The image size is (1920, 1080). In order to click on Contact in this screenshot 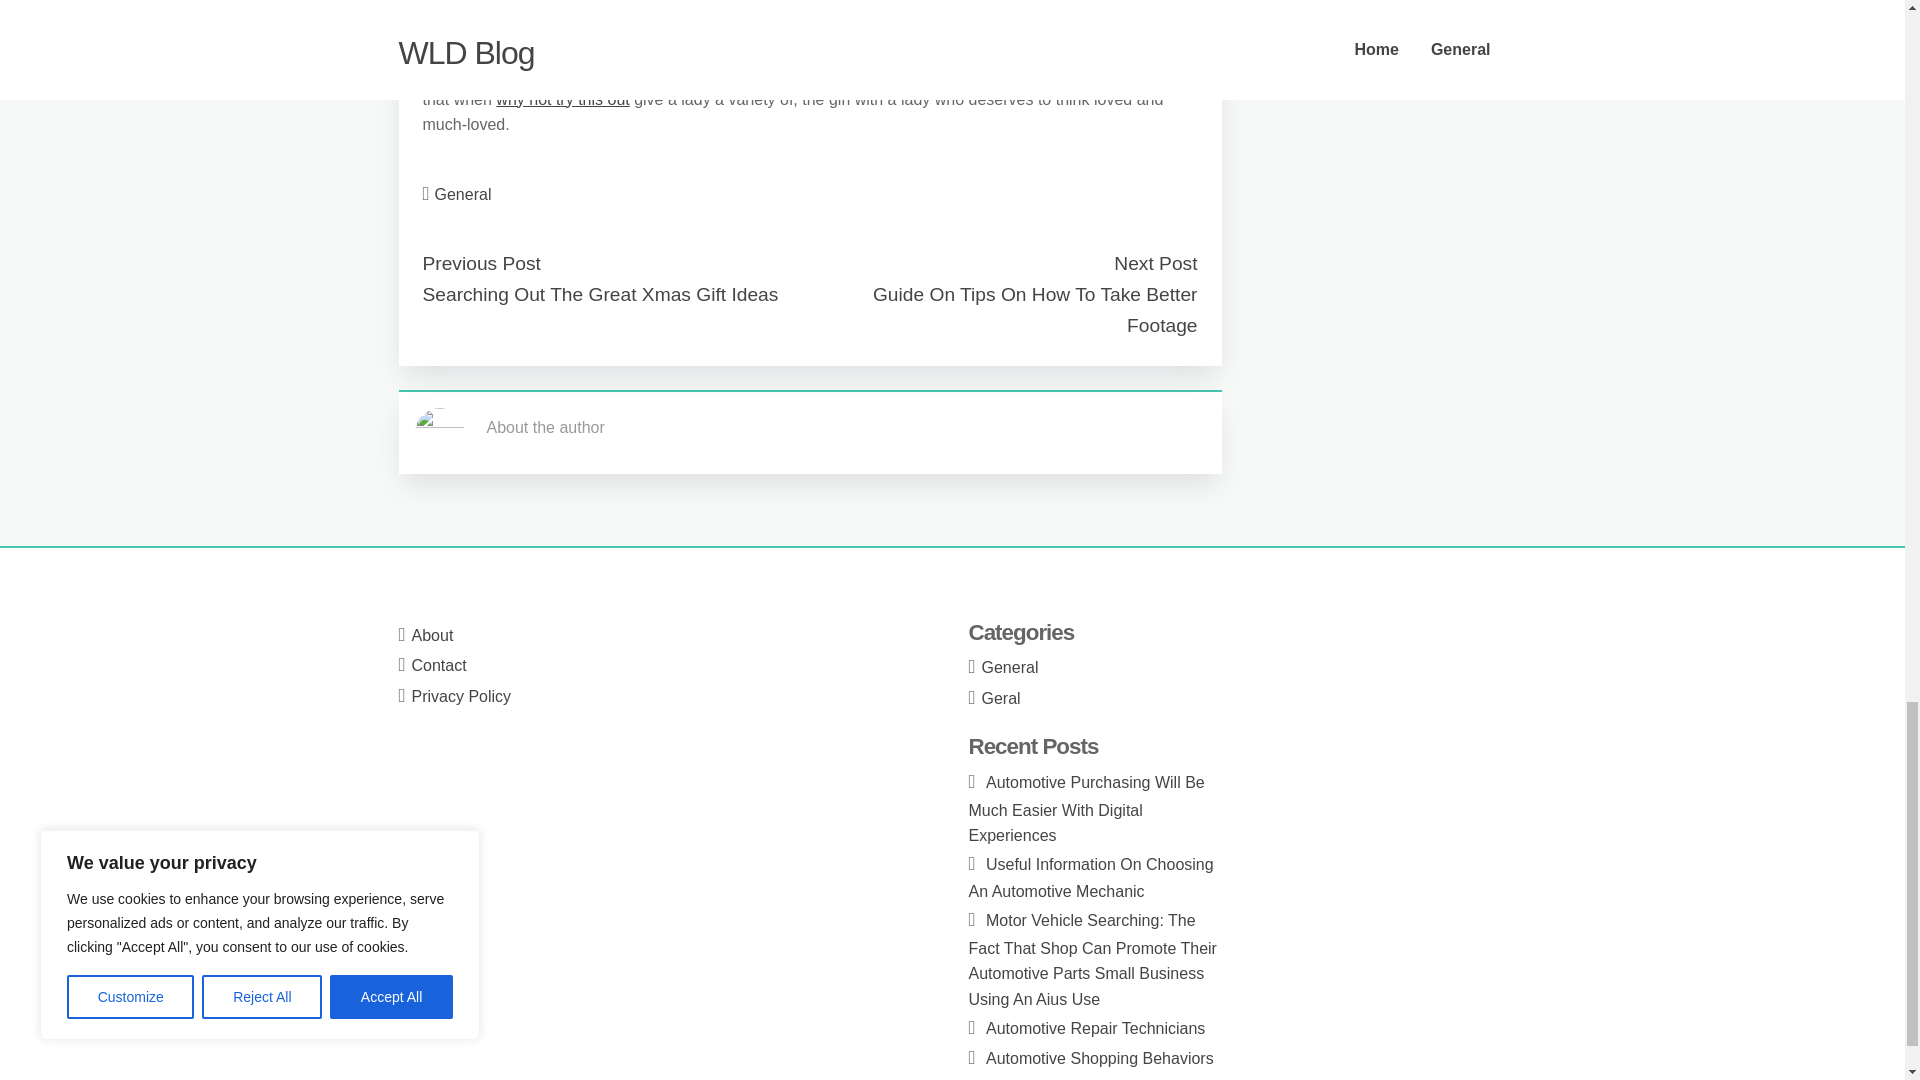, I will do `click(439, 664)`.